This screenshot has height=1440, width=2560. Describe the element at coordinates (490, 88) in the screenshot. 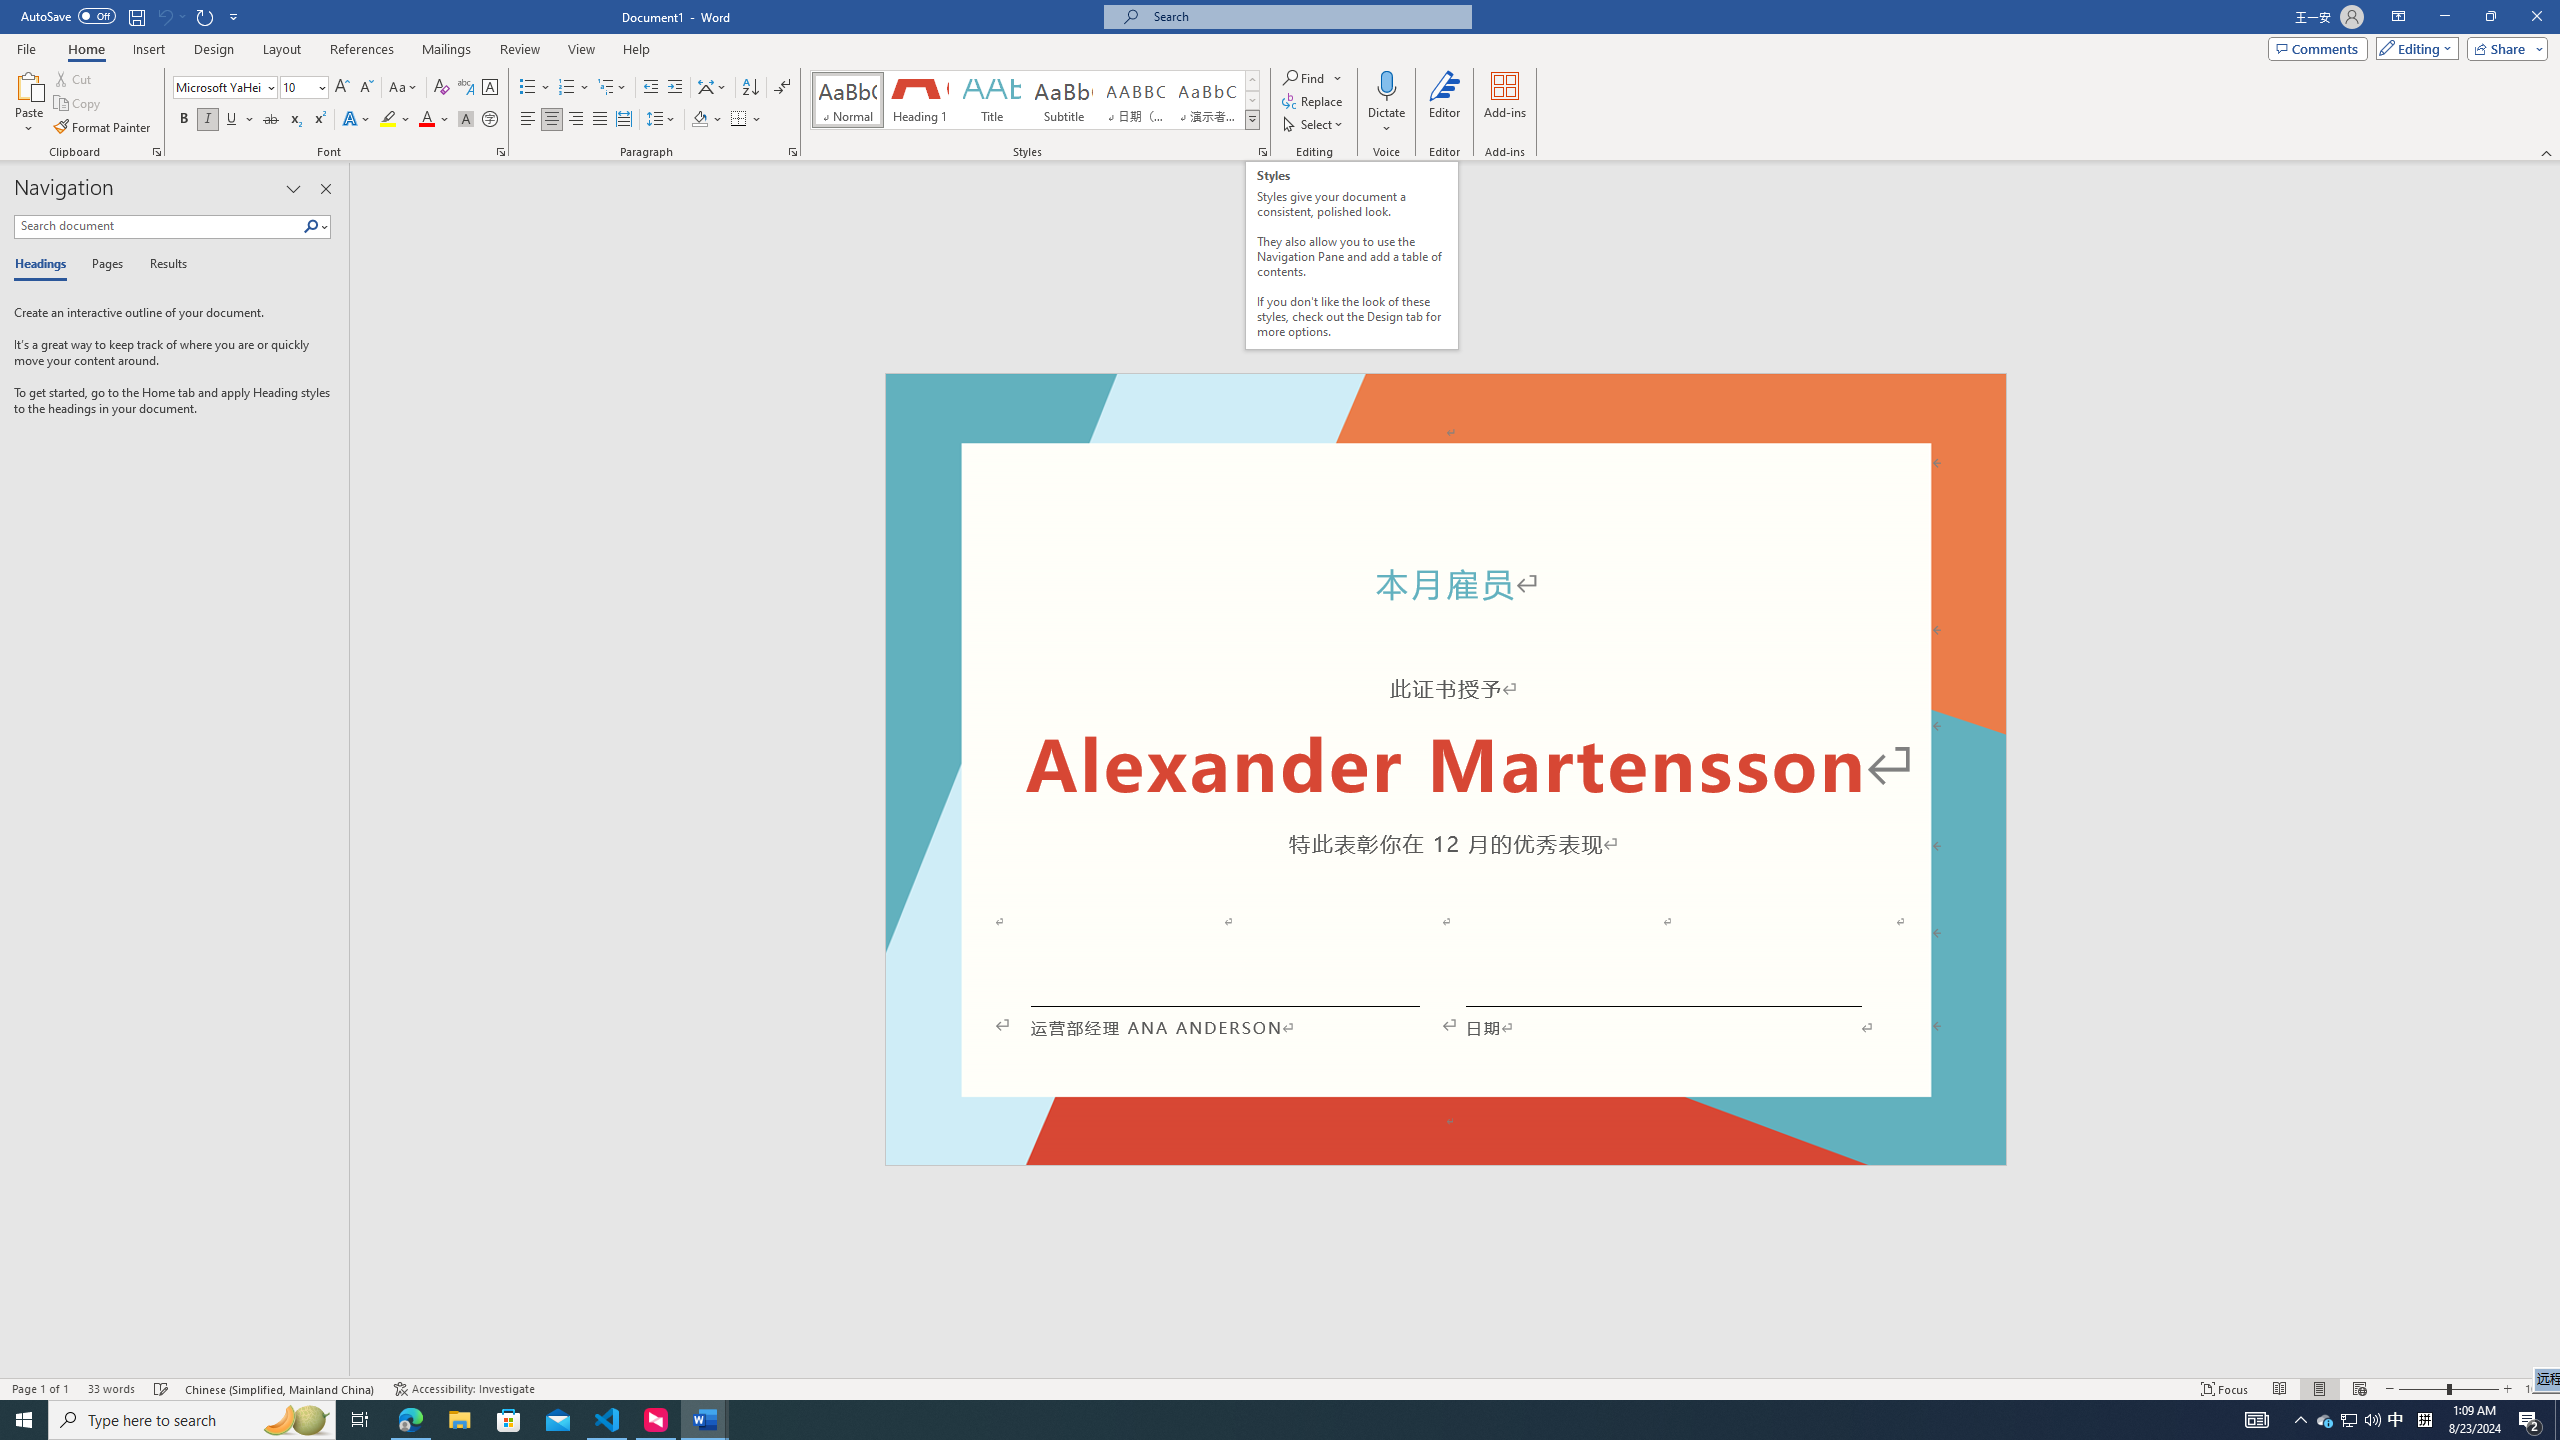

I see `Character Border` at that location.